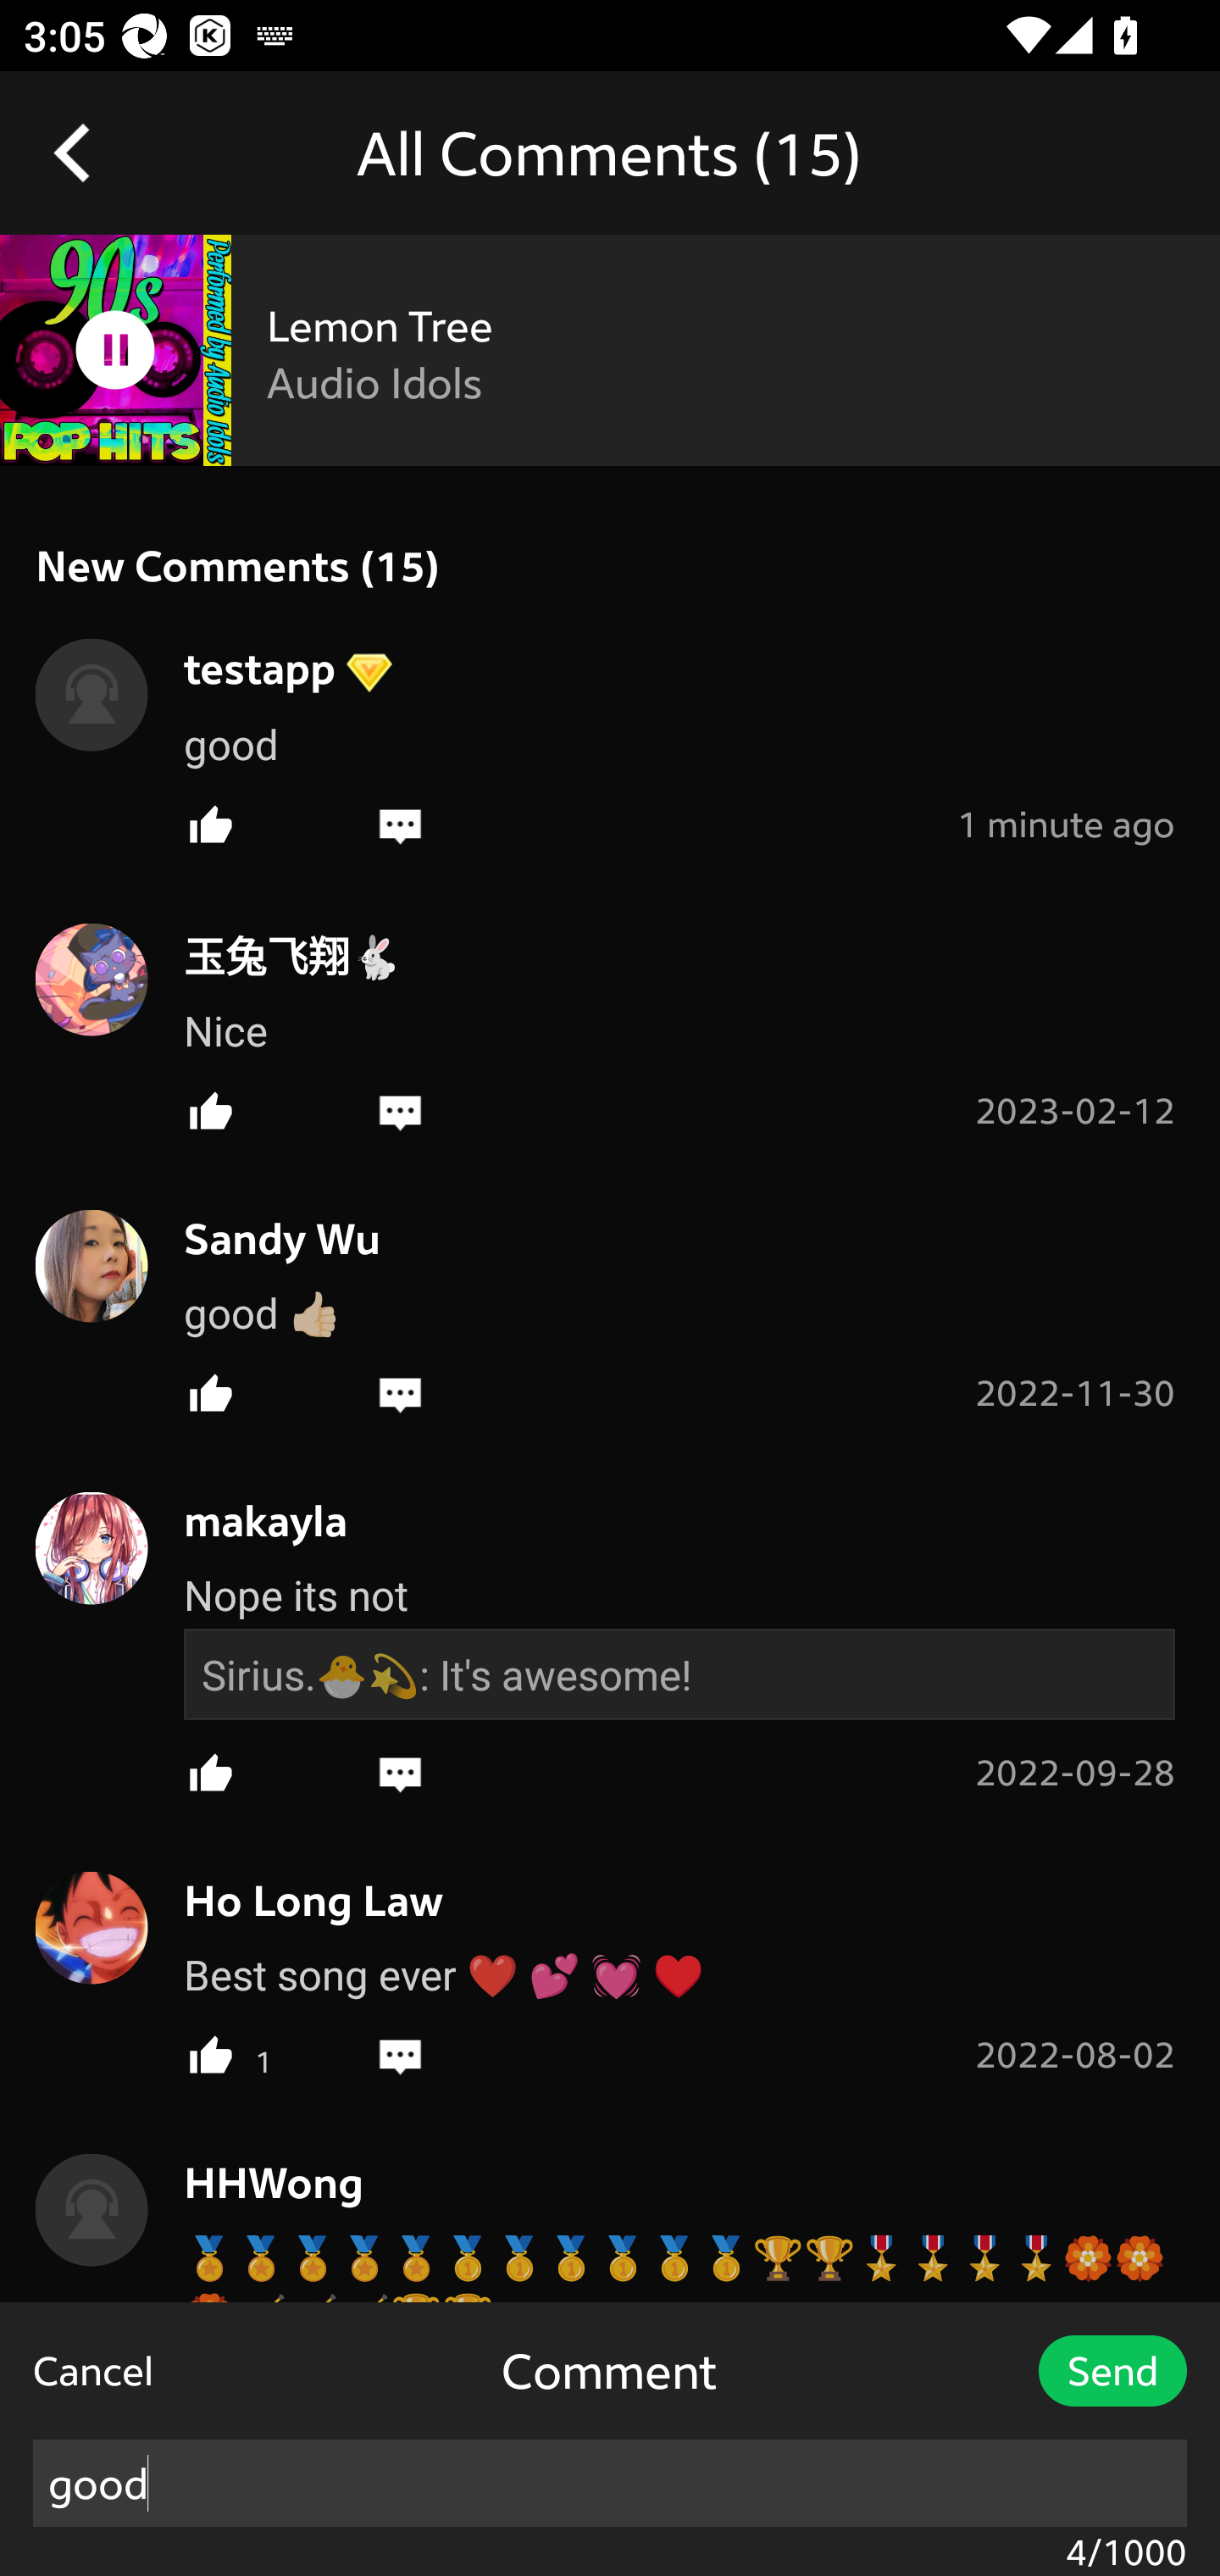 This screenshot has width=1220, height=2576. I want to click on good, so click(610, 2483).